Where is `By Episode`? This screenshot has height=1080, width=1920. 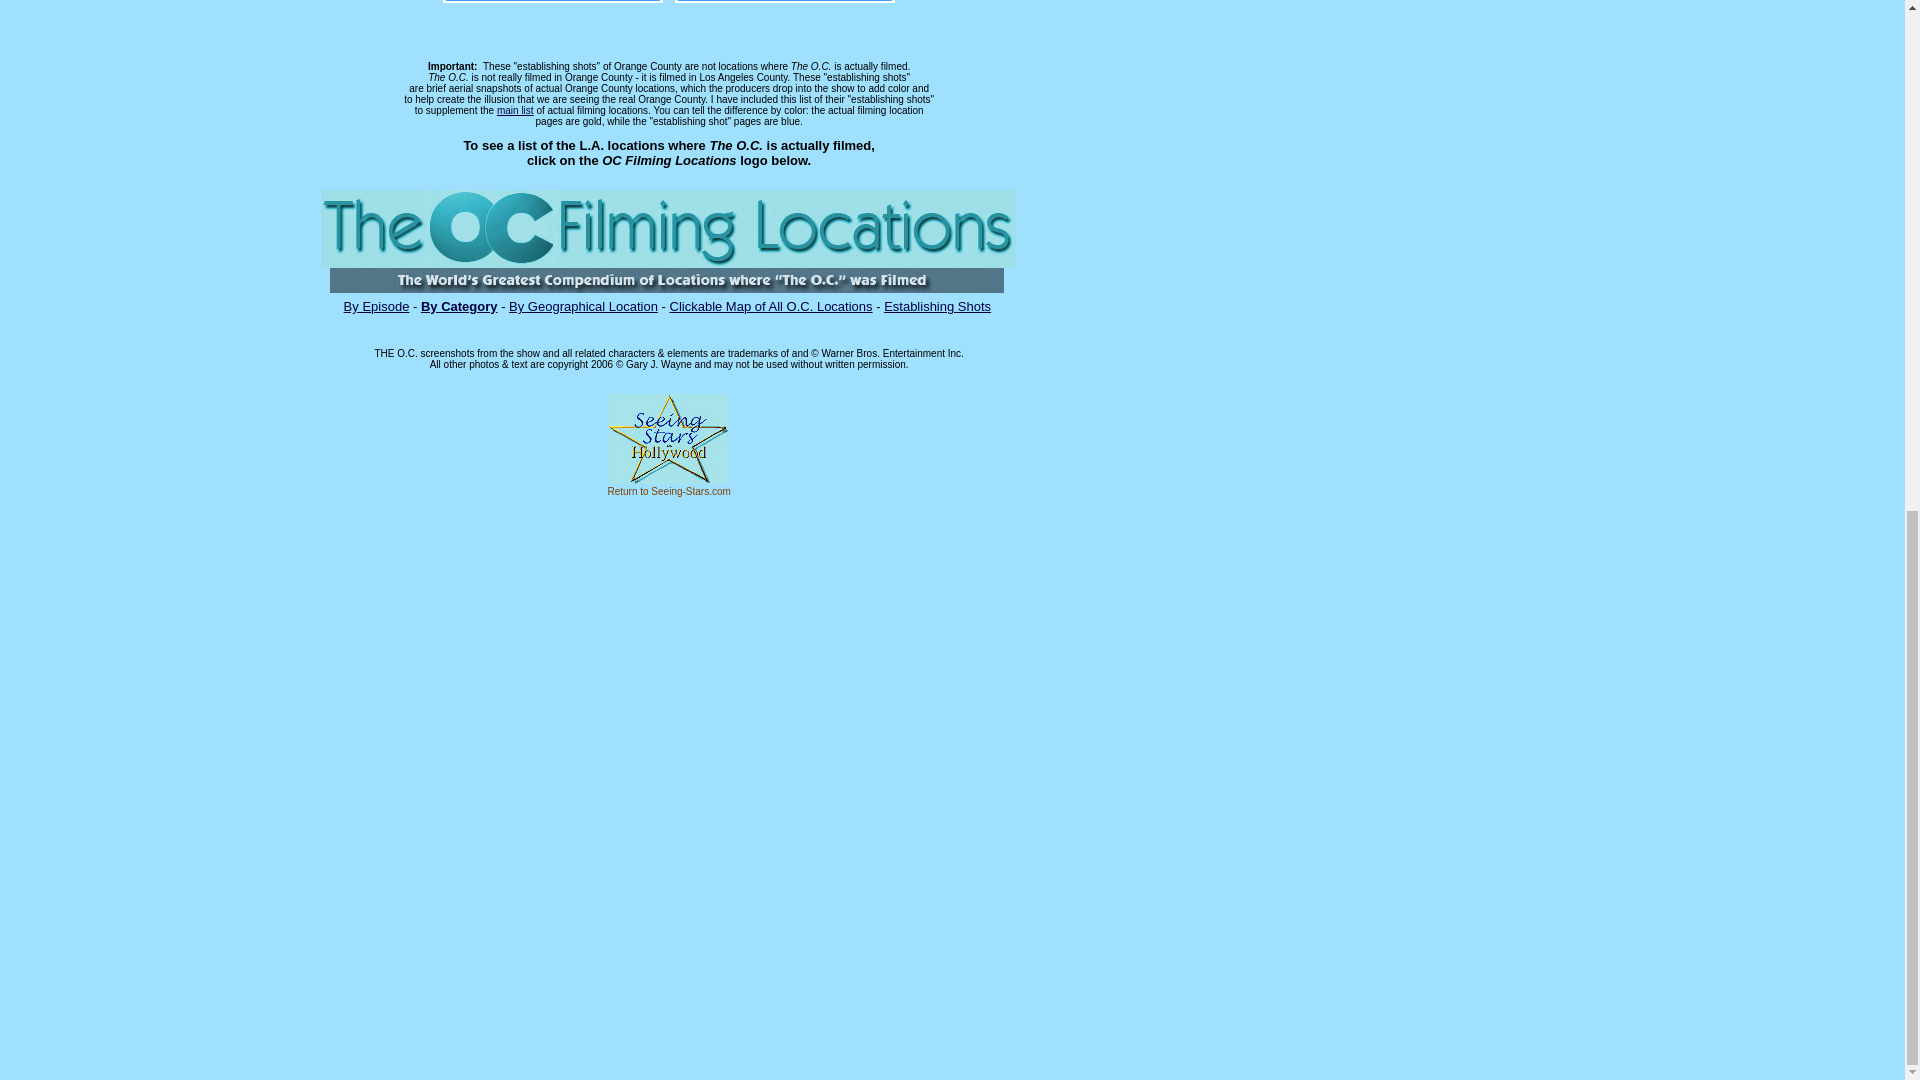
By Episode is located at coordinates (376, 306).